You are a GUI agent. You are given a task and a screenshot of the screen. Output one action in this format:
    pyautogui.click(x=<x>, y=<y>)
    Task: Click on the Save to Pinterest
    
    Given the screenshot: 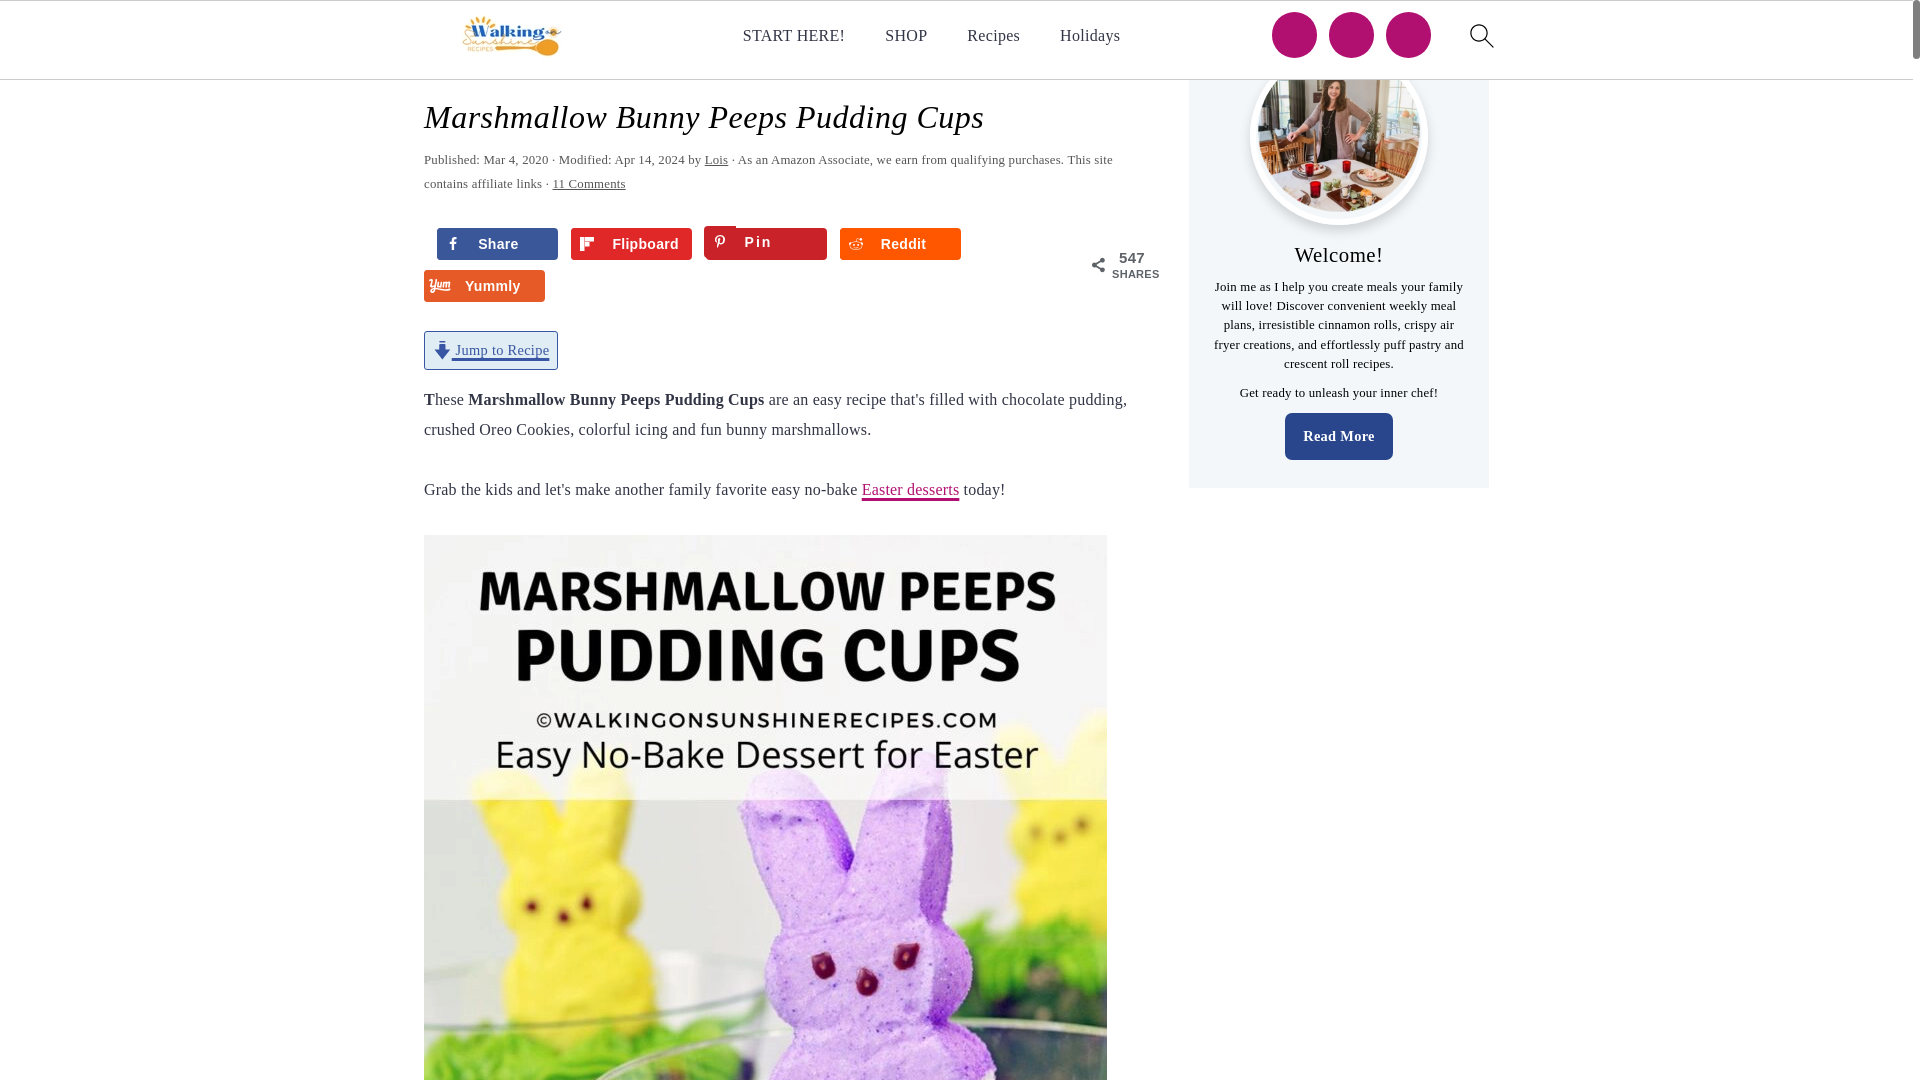 What is the action you would take?
    pyautogui.click(x=766, y=244)
    